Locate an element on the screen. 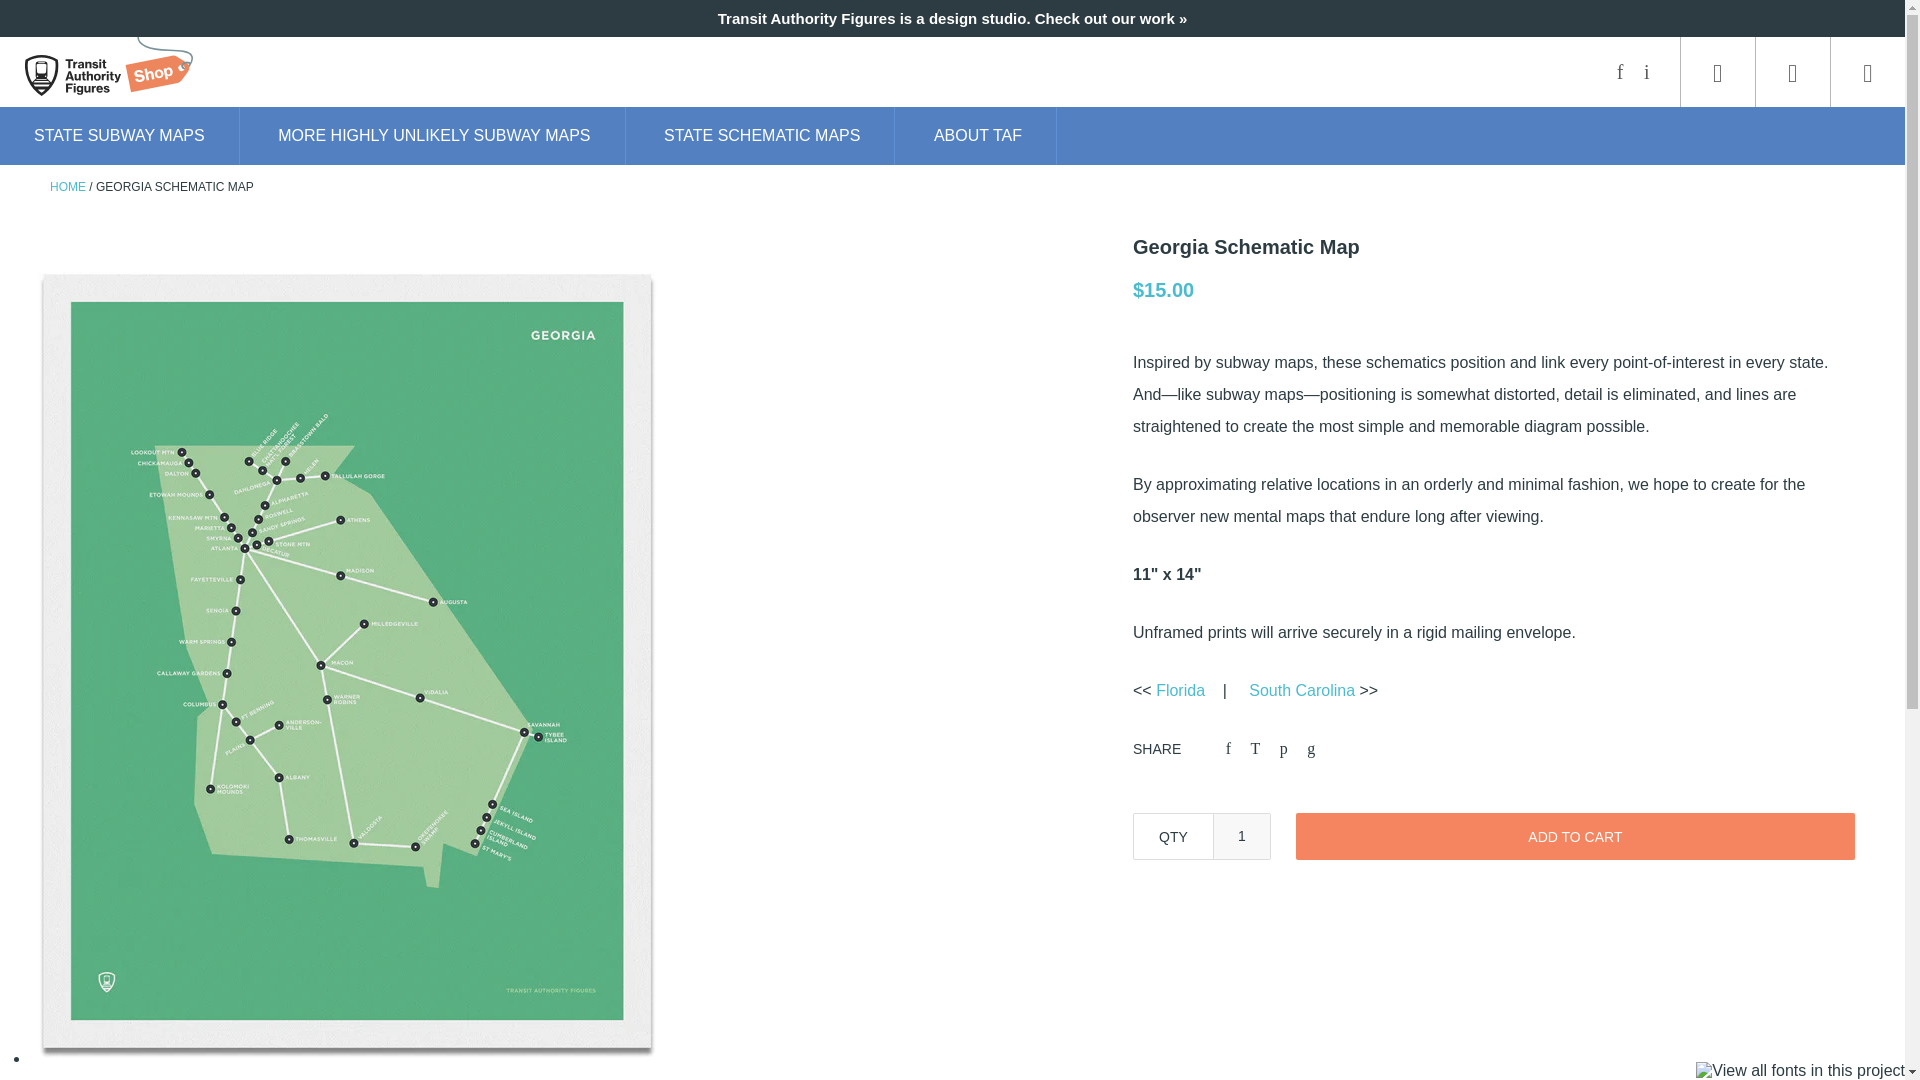 The image size is (1920, 1080). South Carolina is located at coordinates (1302, 690).